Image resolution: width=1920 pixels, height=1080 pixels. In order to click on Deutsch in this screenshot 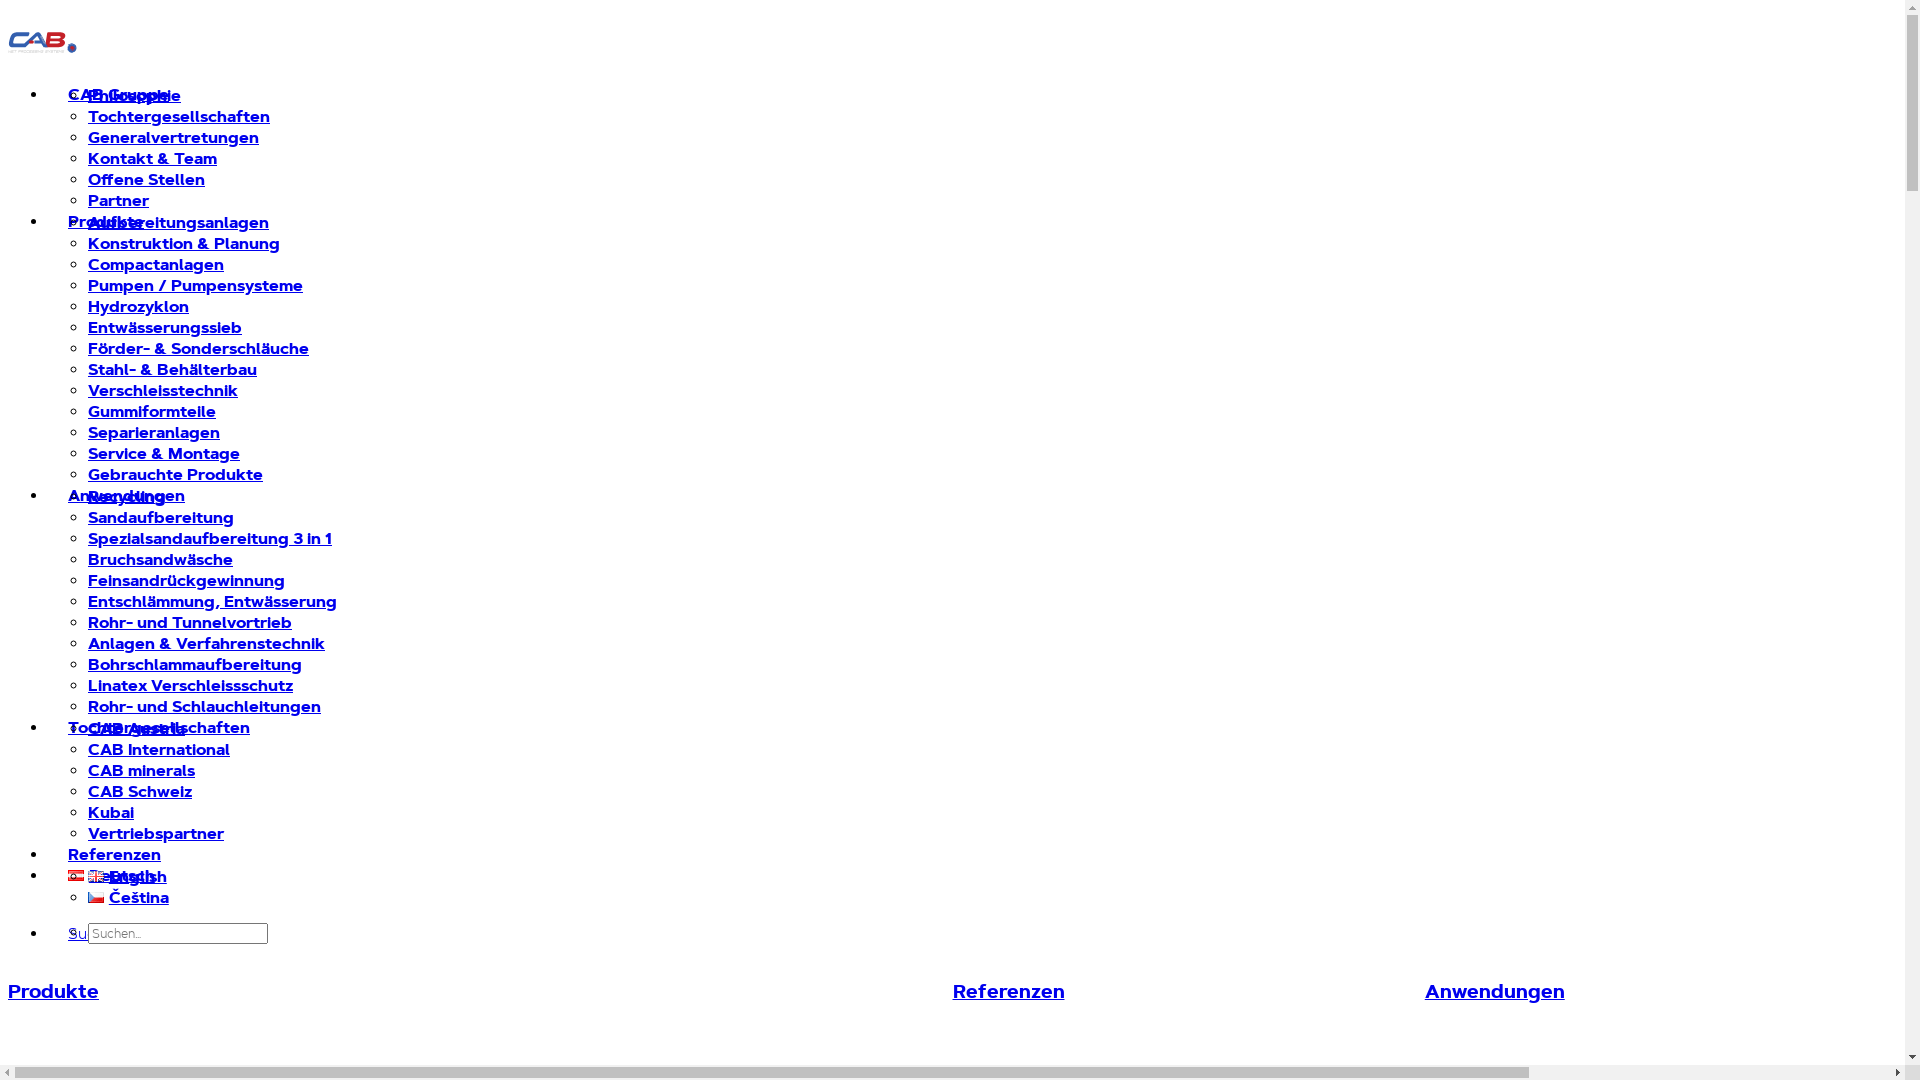, I will do `click(112, 876)`.